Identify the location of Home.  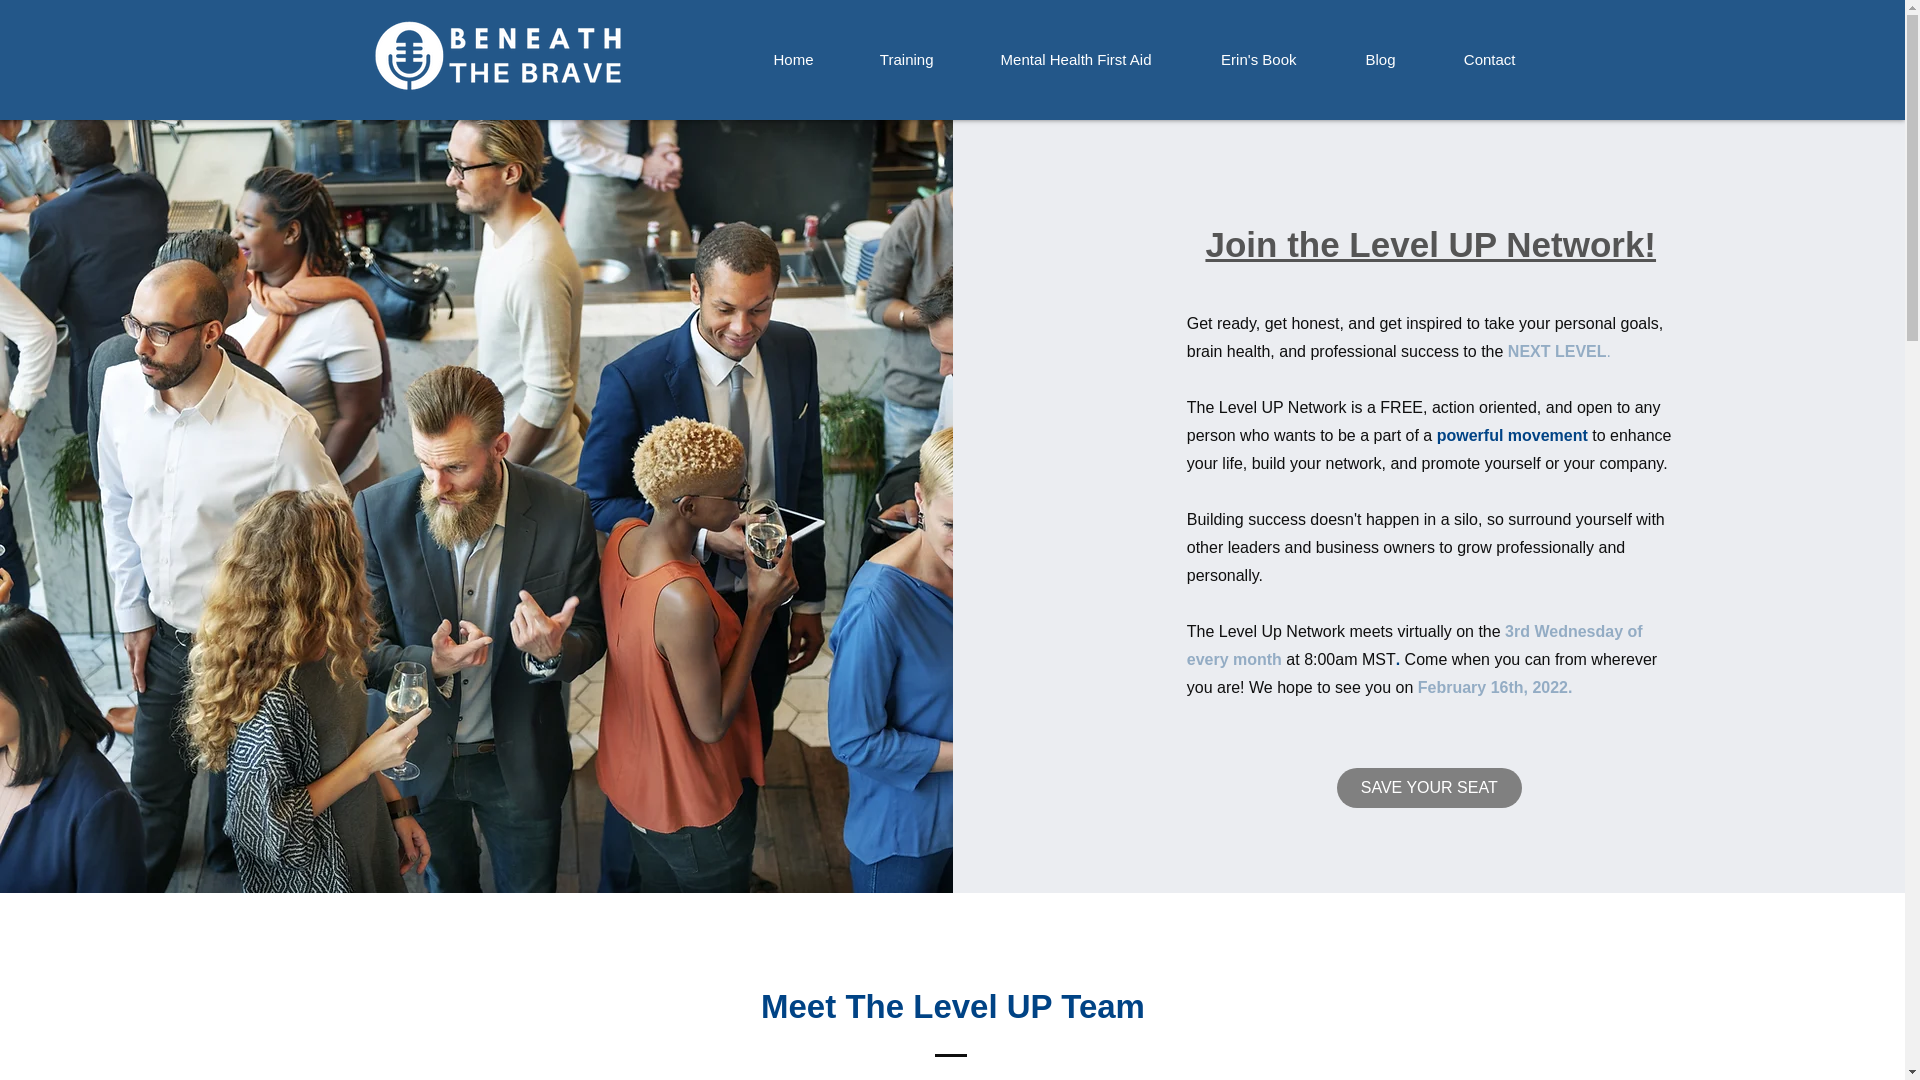
(768, 60).